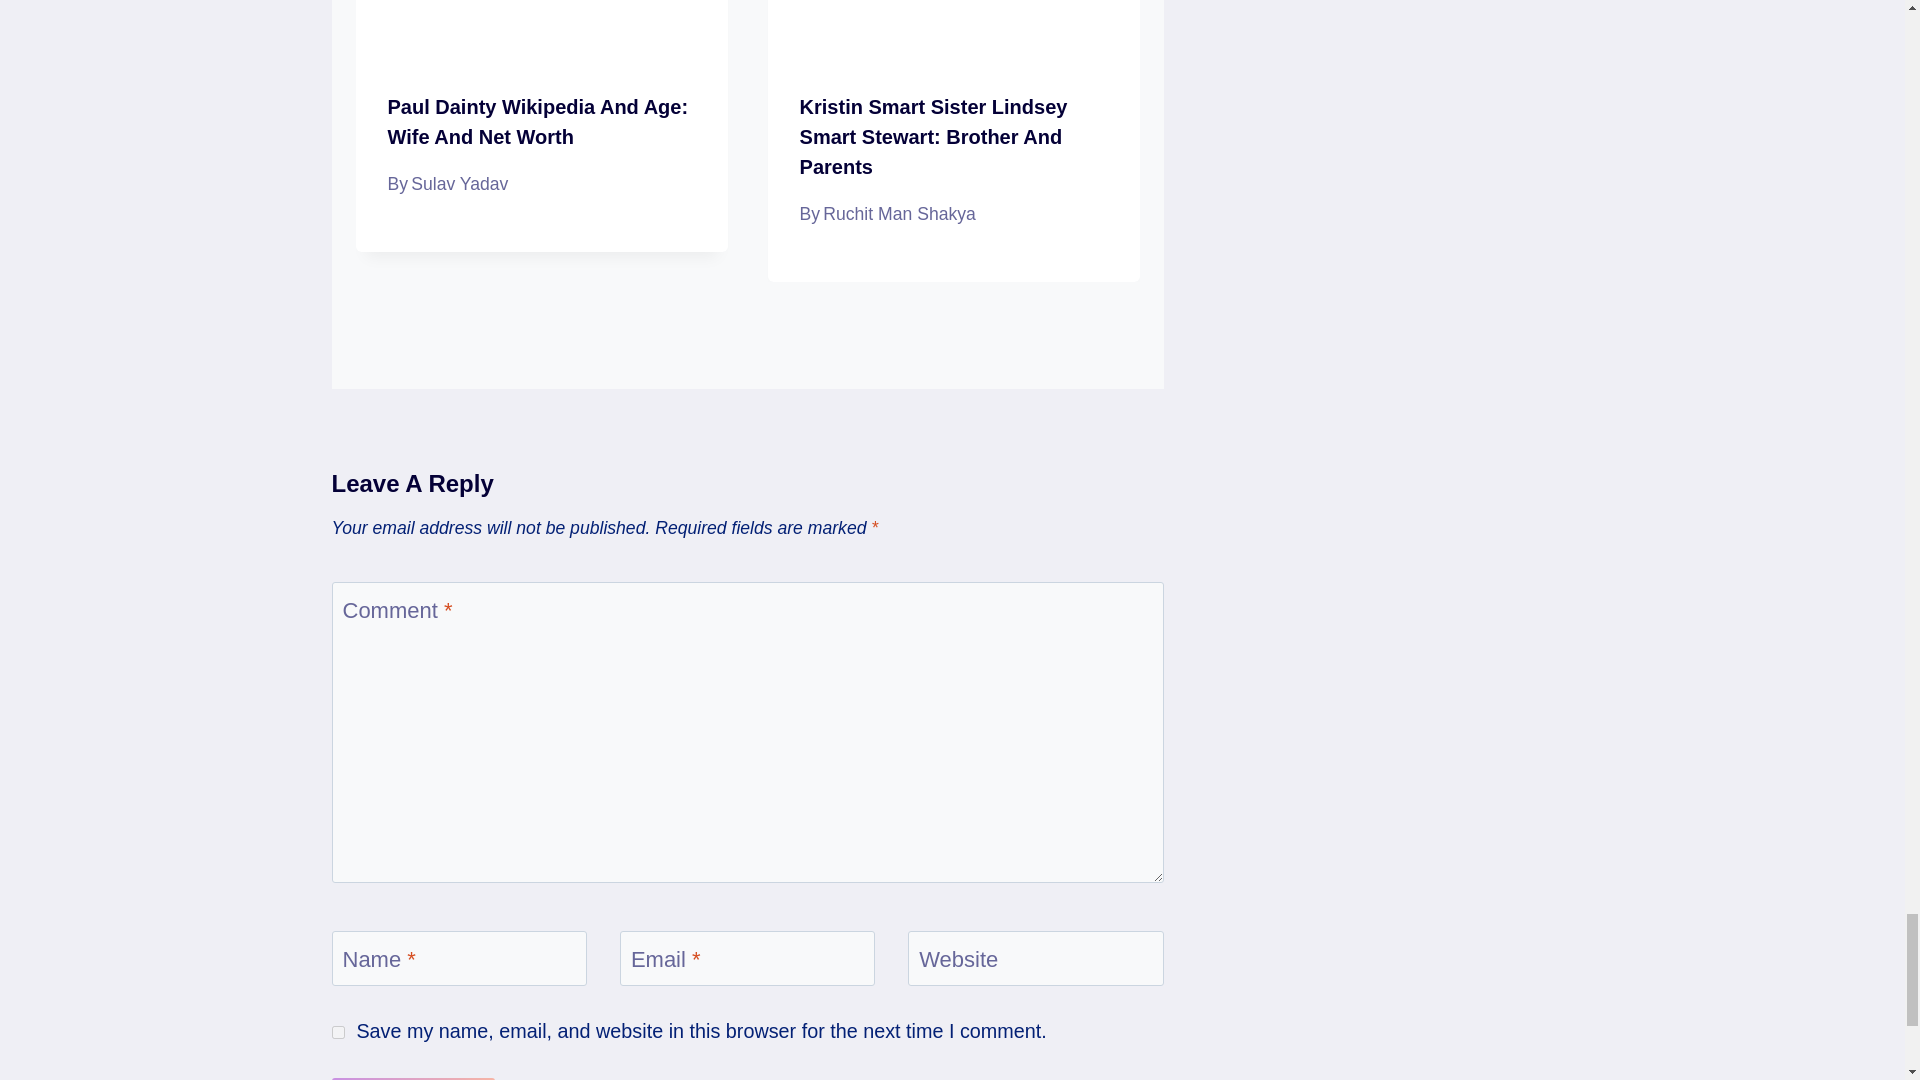  What do you see at coordinates (338, 1032) in the screenshot?
I see `yes` at bounding box center [338, 1032].